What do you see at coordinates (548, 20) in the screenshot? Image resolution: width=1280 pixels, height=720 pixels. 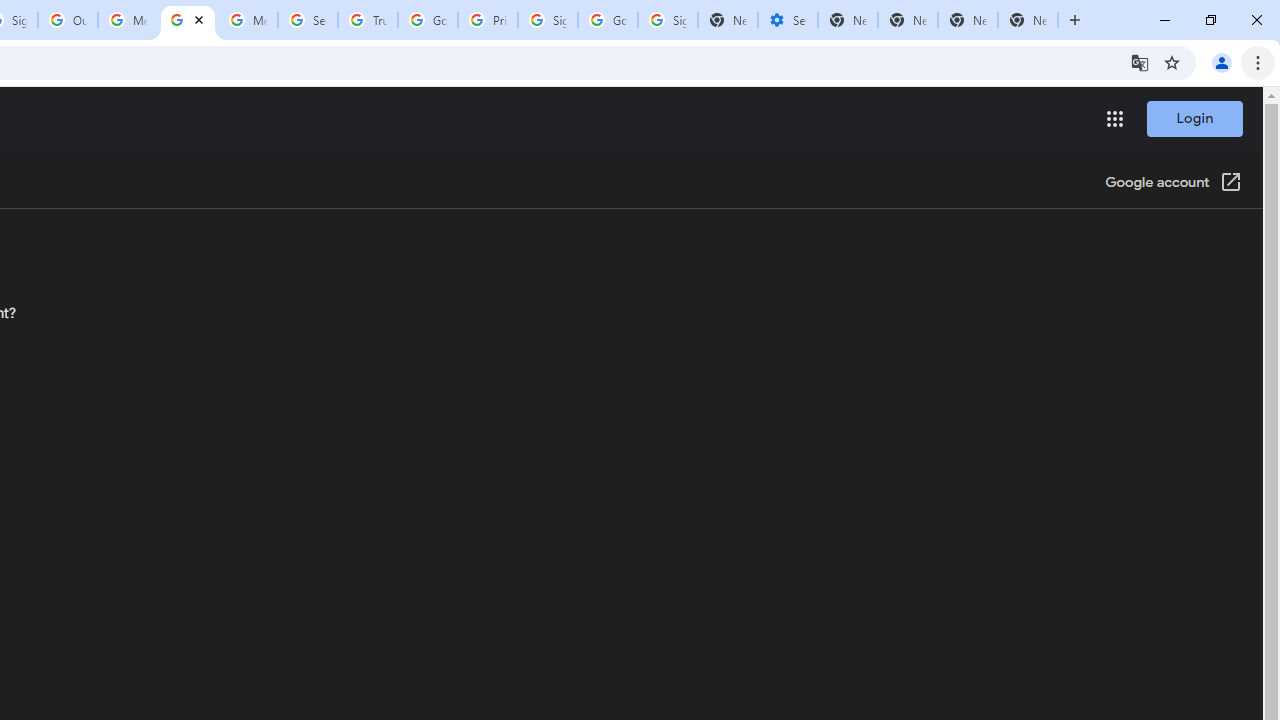 I see `Sign in - Google Accounts` at bounding box center [548, 20].